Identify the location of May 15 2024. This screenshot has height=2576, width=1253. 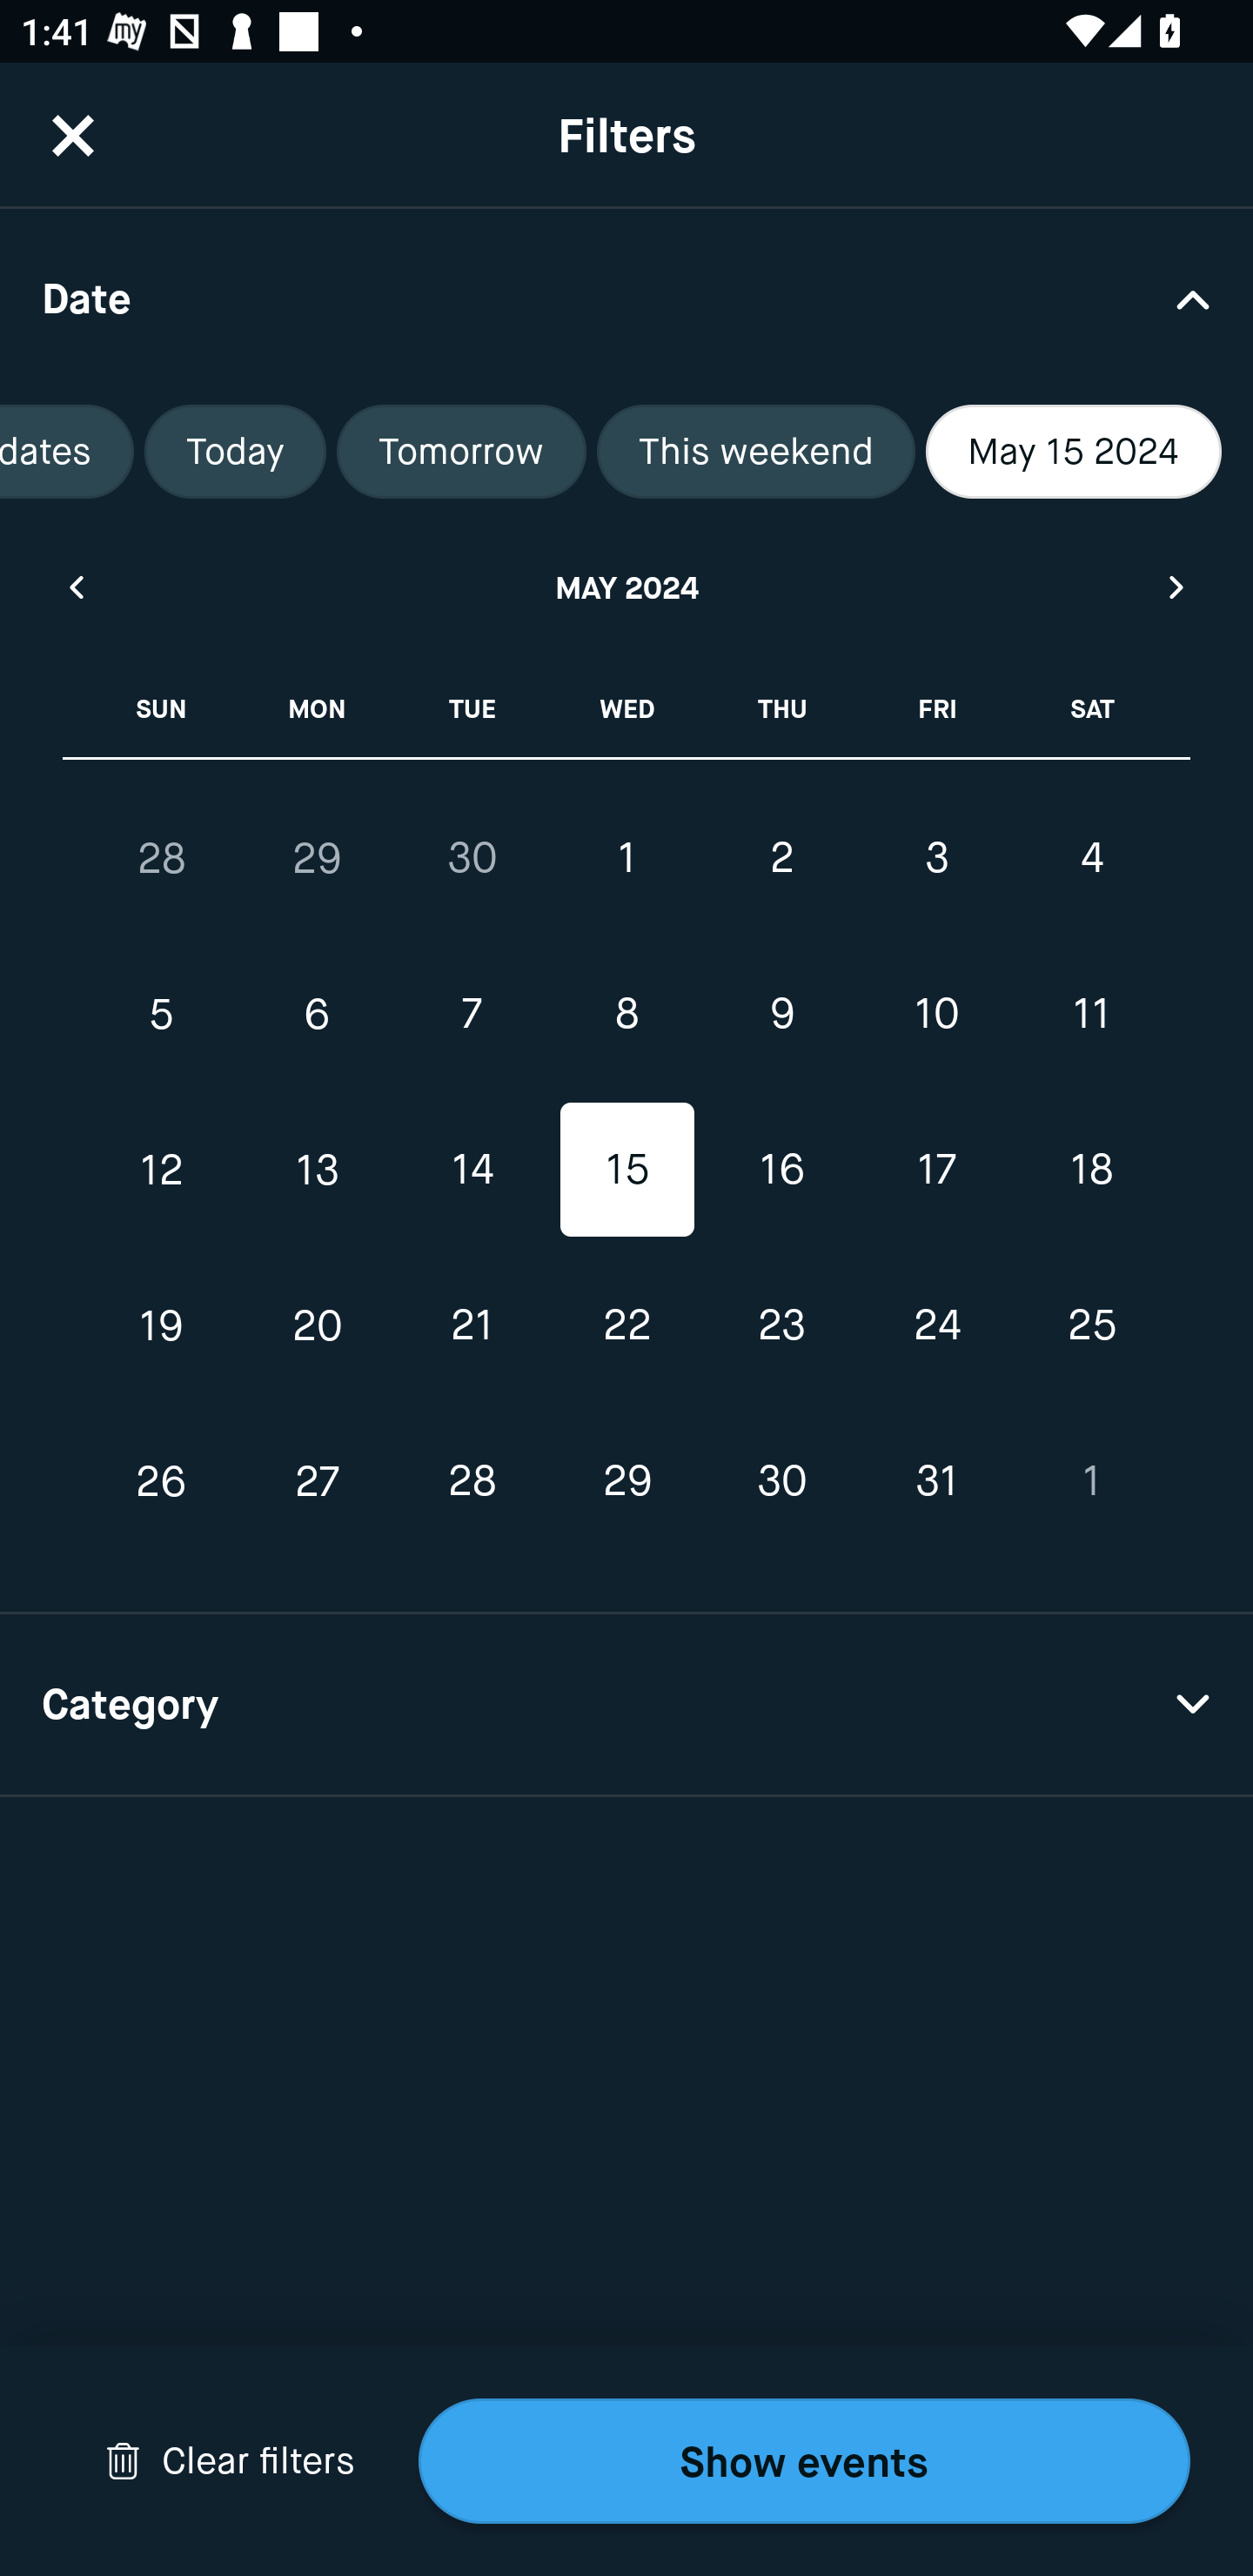
(1074, 452).